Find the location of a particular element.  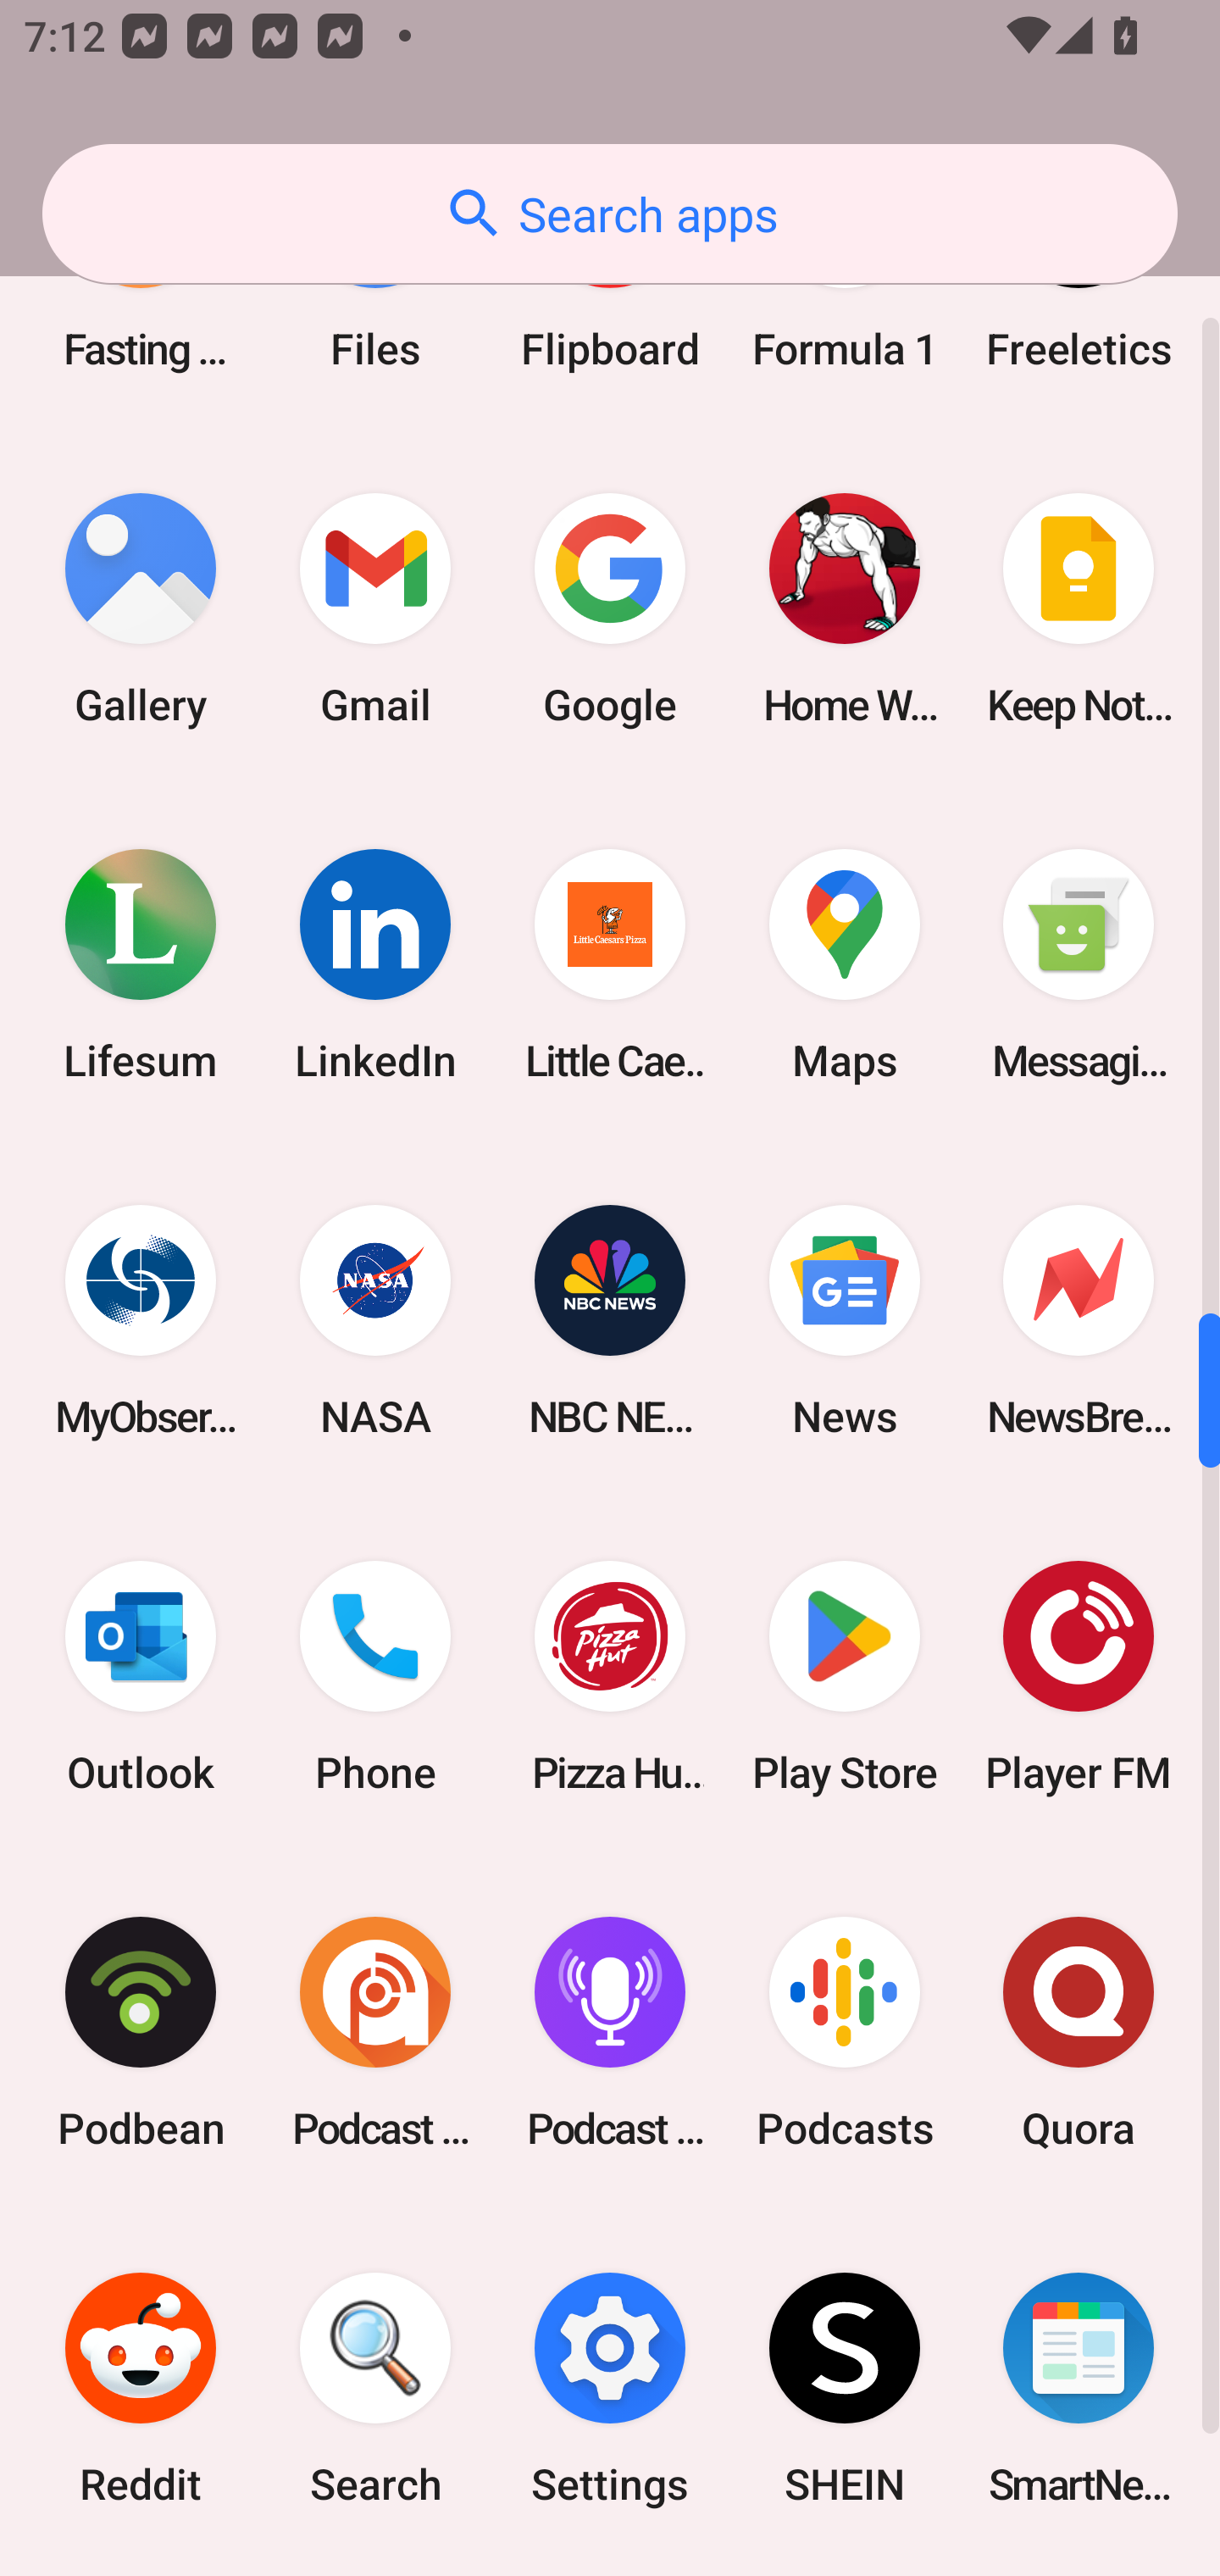

Podcast Addict is located at coordinates (375, 2032).